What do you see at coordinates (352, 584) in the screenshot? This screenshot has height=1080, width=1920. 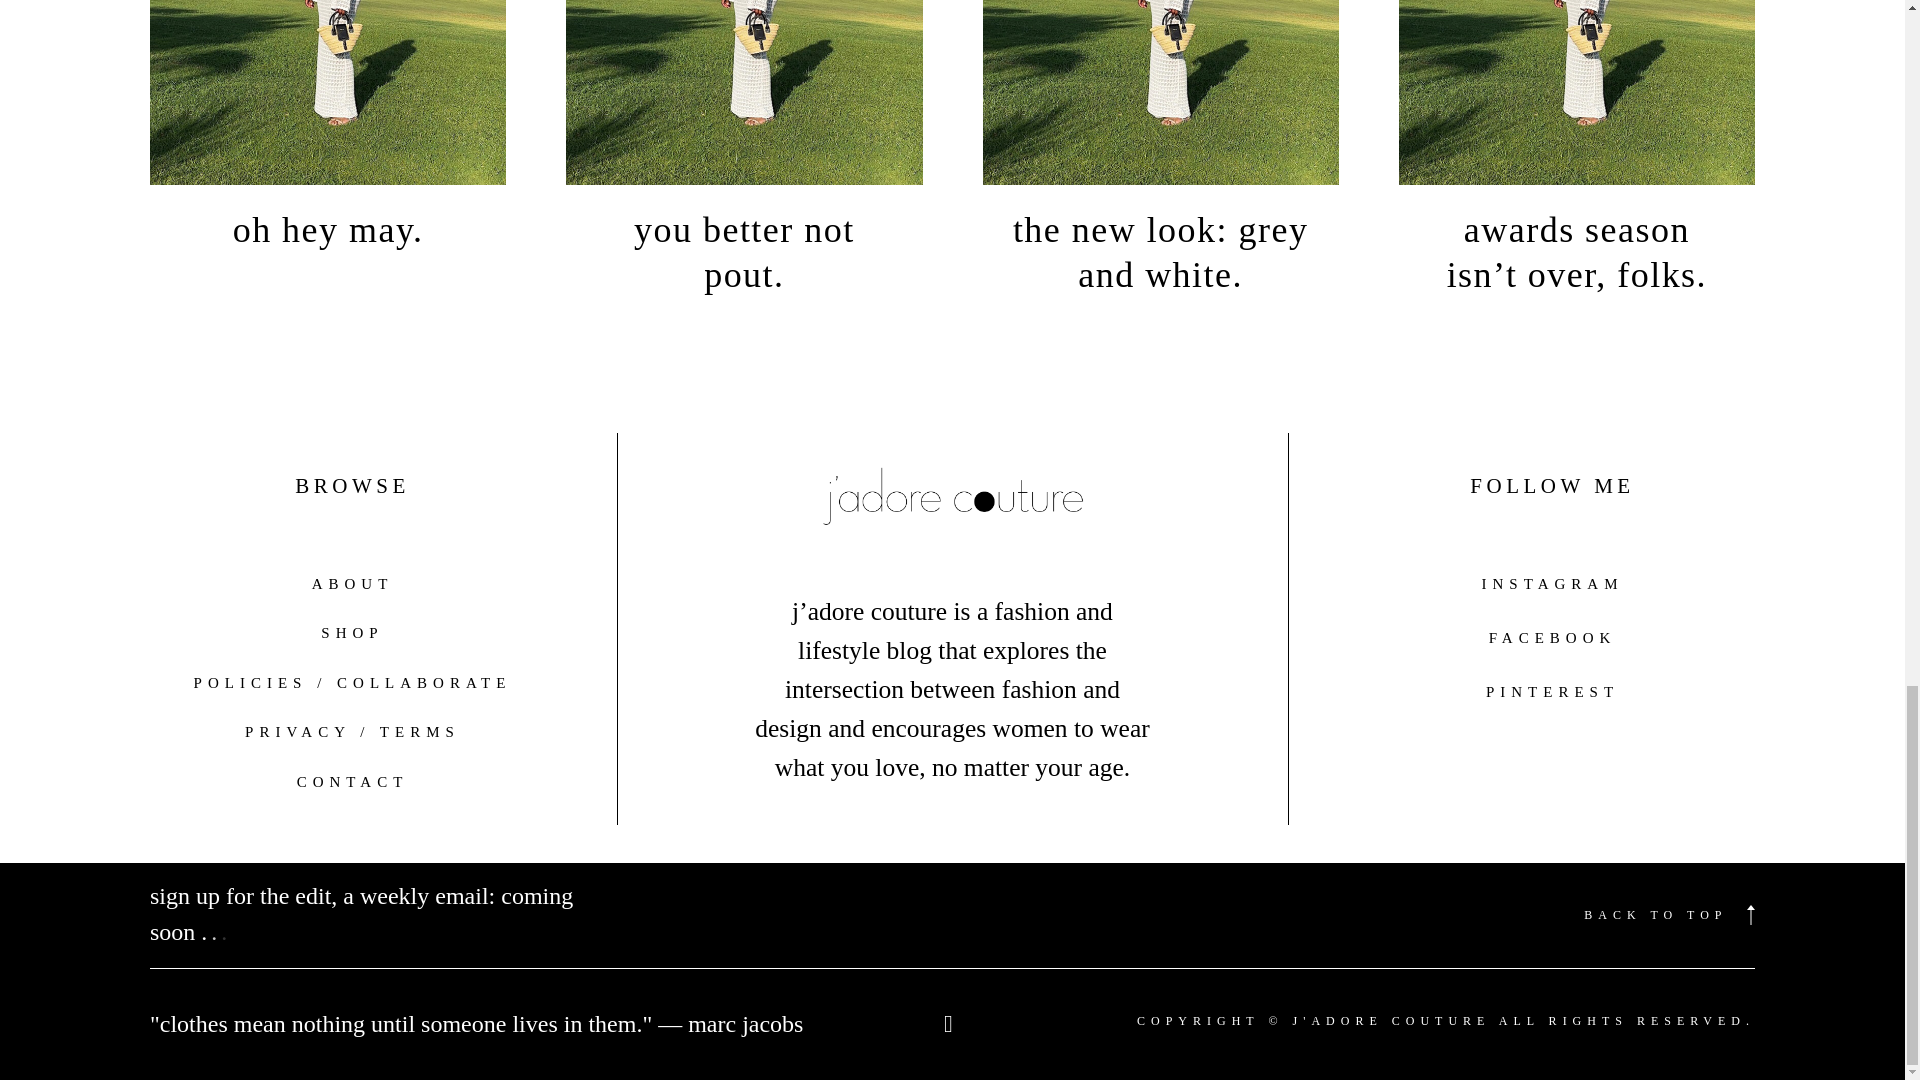 I see `ABOUT` at bounding box center [352, 584].